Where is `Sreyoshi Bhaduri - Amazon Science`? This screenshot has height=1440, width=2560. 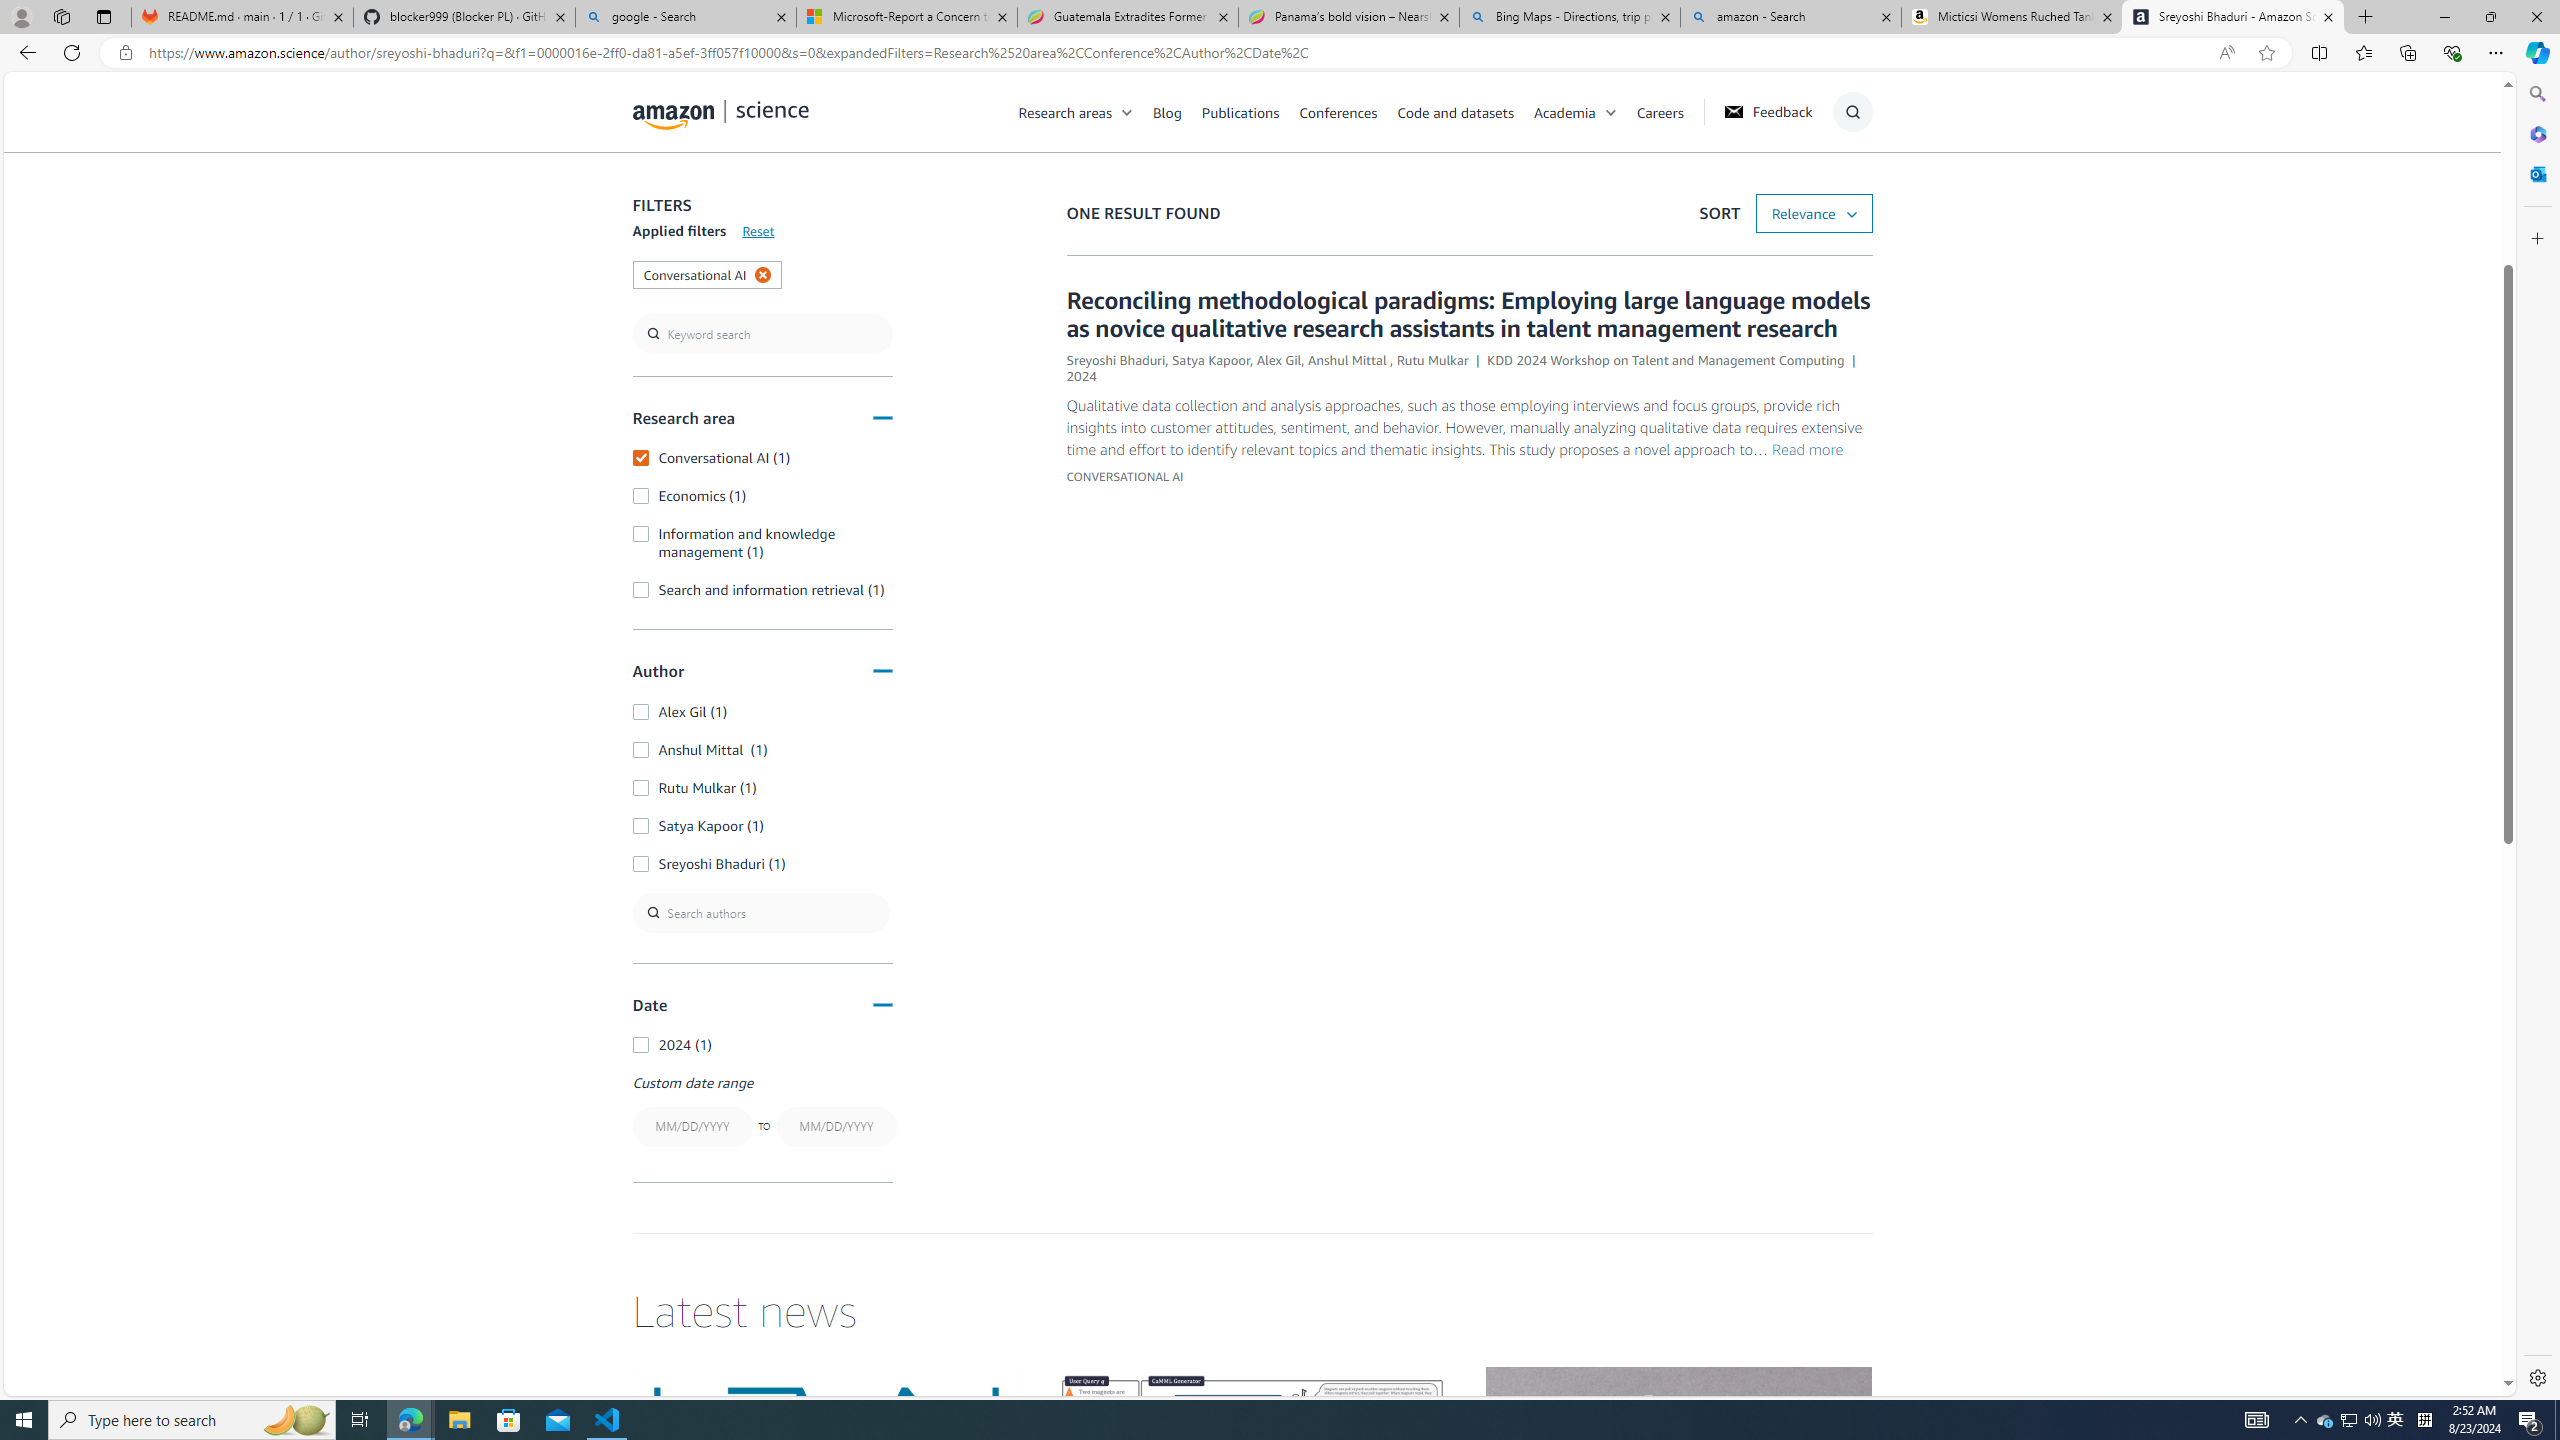 Sreyoshi Bhaduri - Amazon Science is located at coordinates (2233, 17).